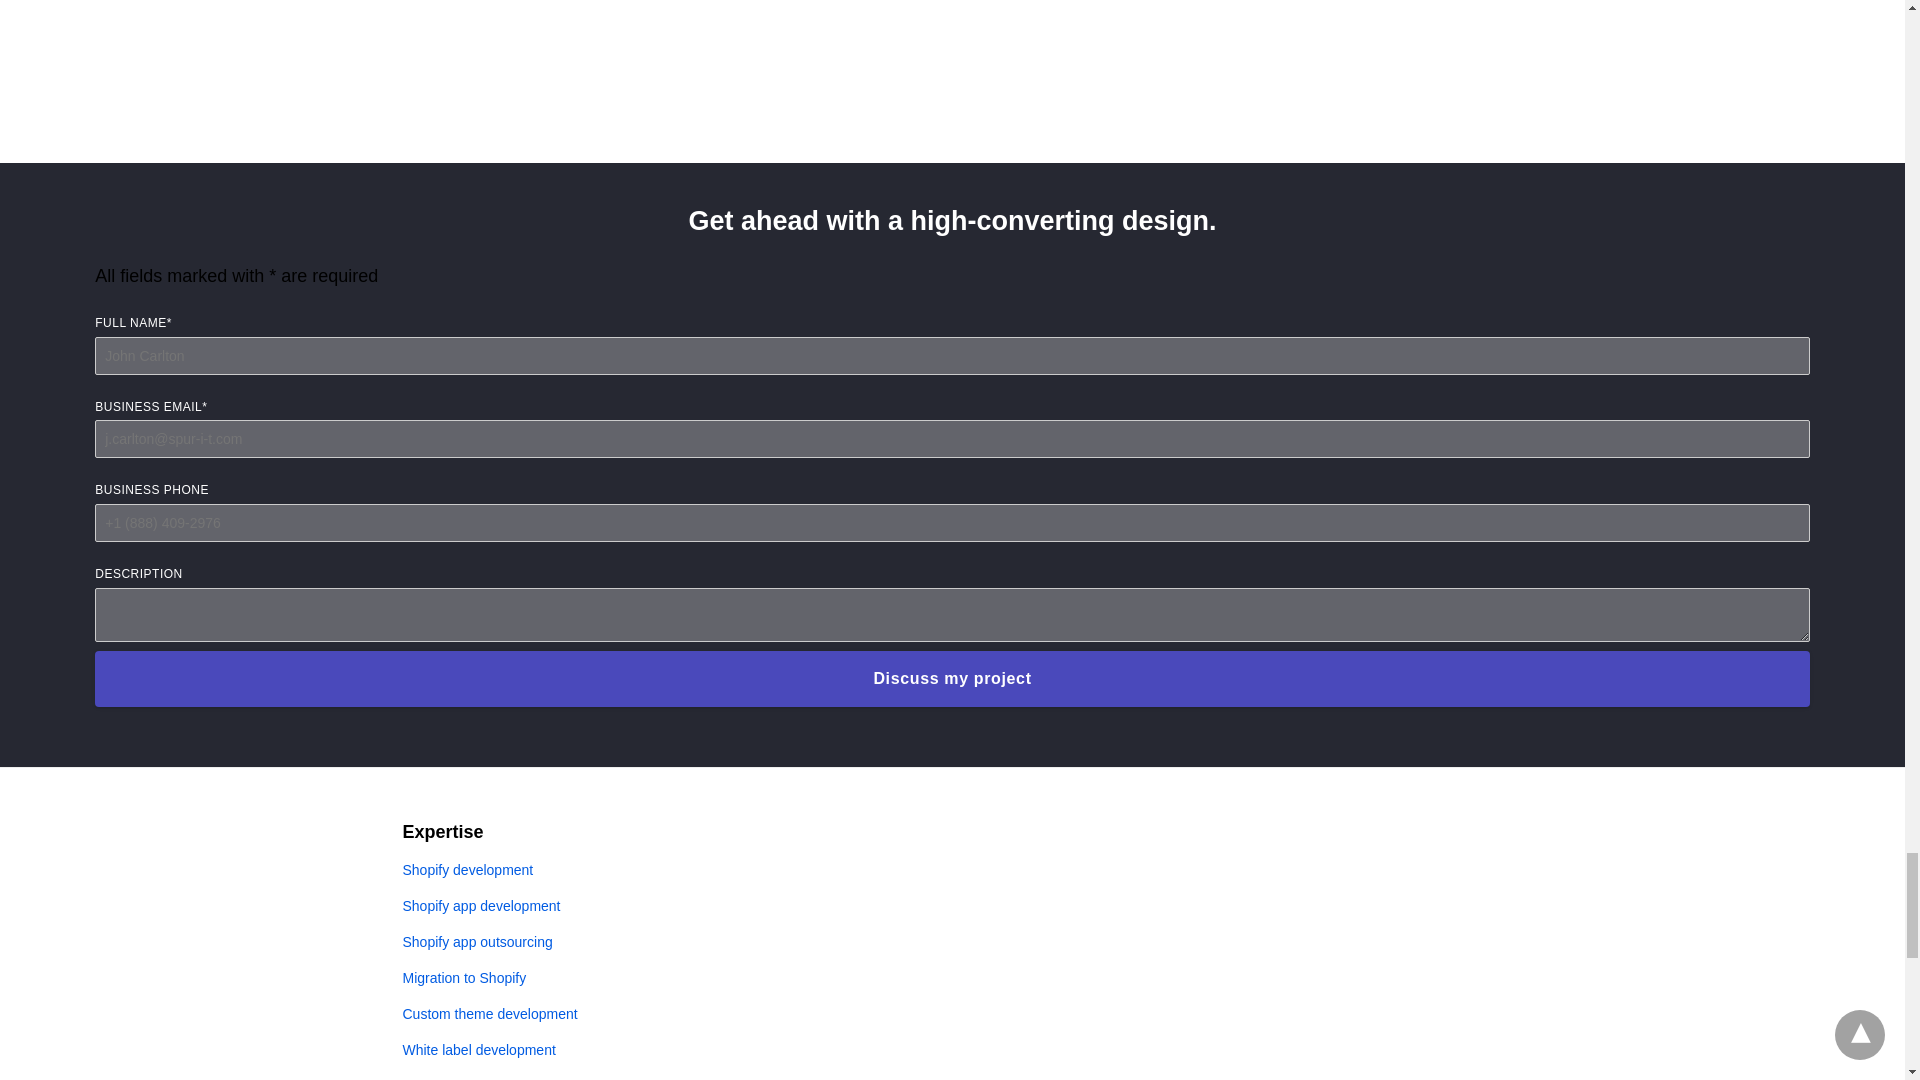 This screenshot has height=1080, width=1920. I want to click on Headless development, so click(472, 1078).